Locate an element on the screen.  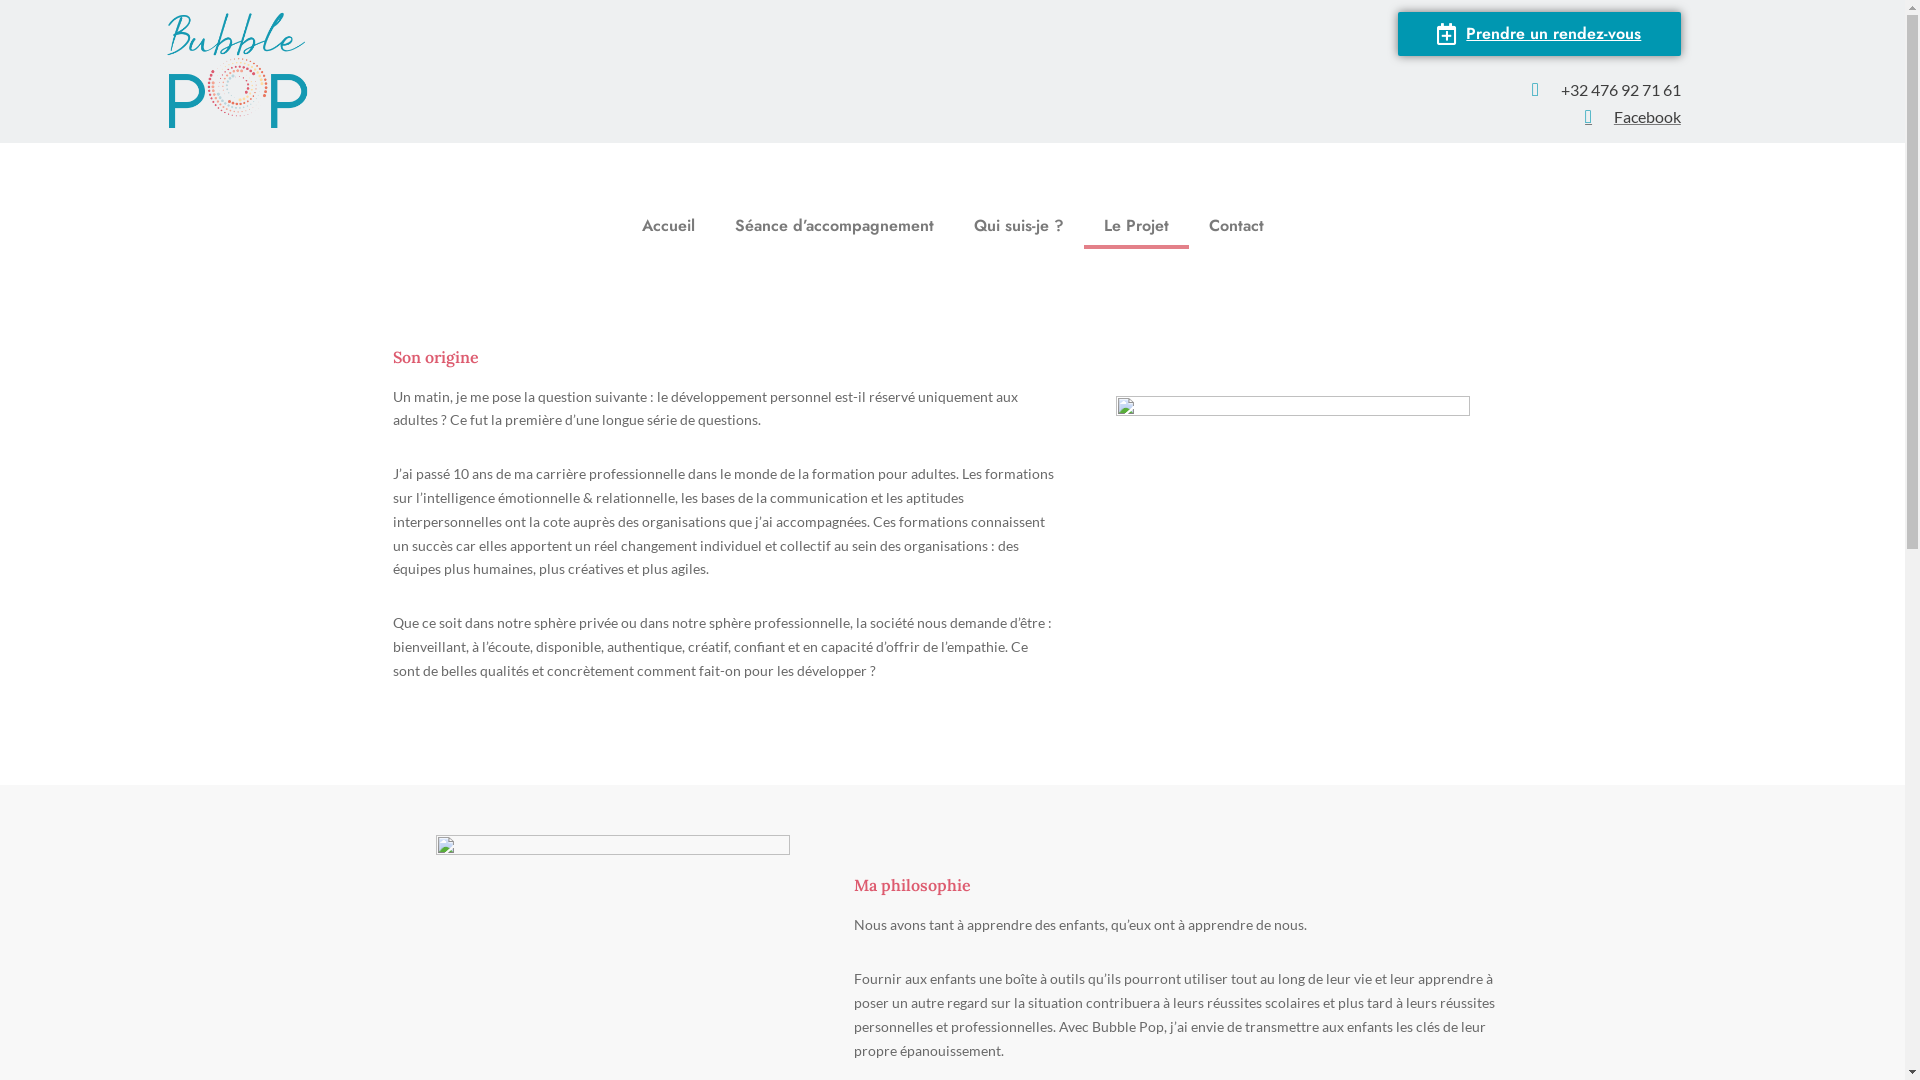
Qui suis-je ? is located at coordinates (1019, 226).